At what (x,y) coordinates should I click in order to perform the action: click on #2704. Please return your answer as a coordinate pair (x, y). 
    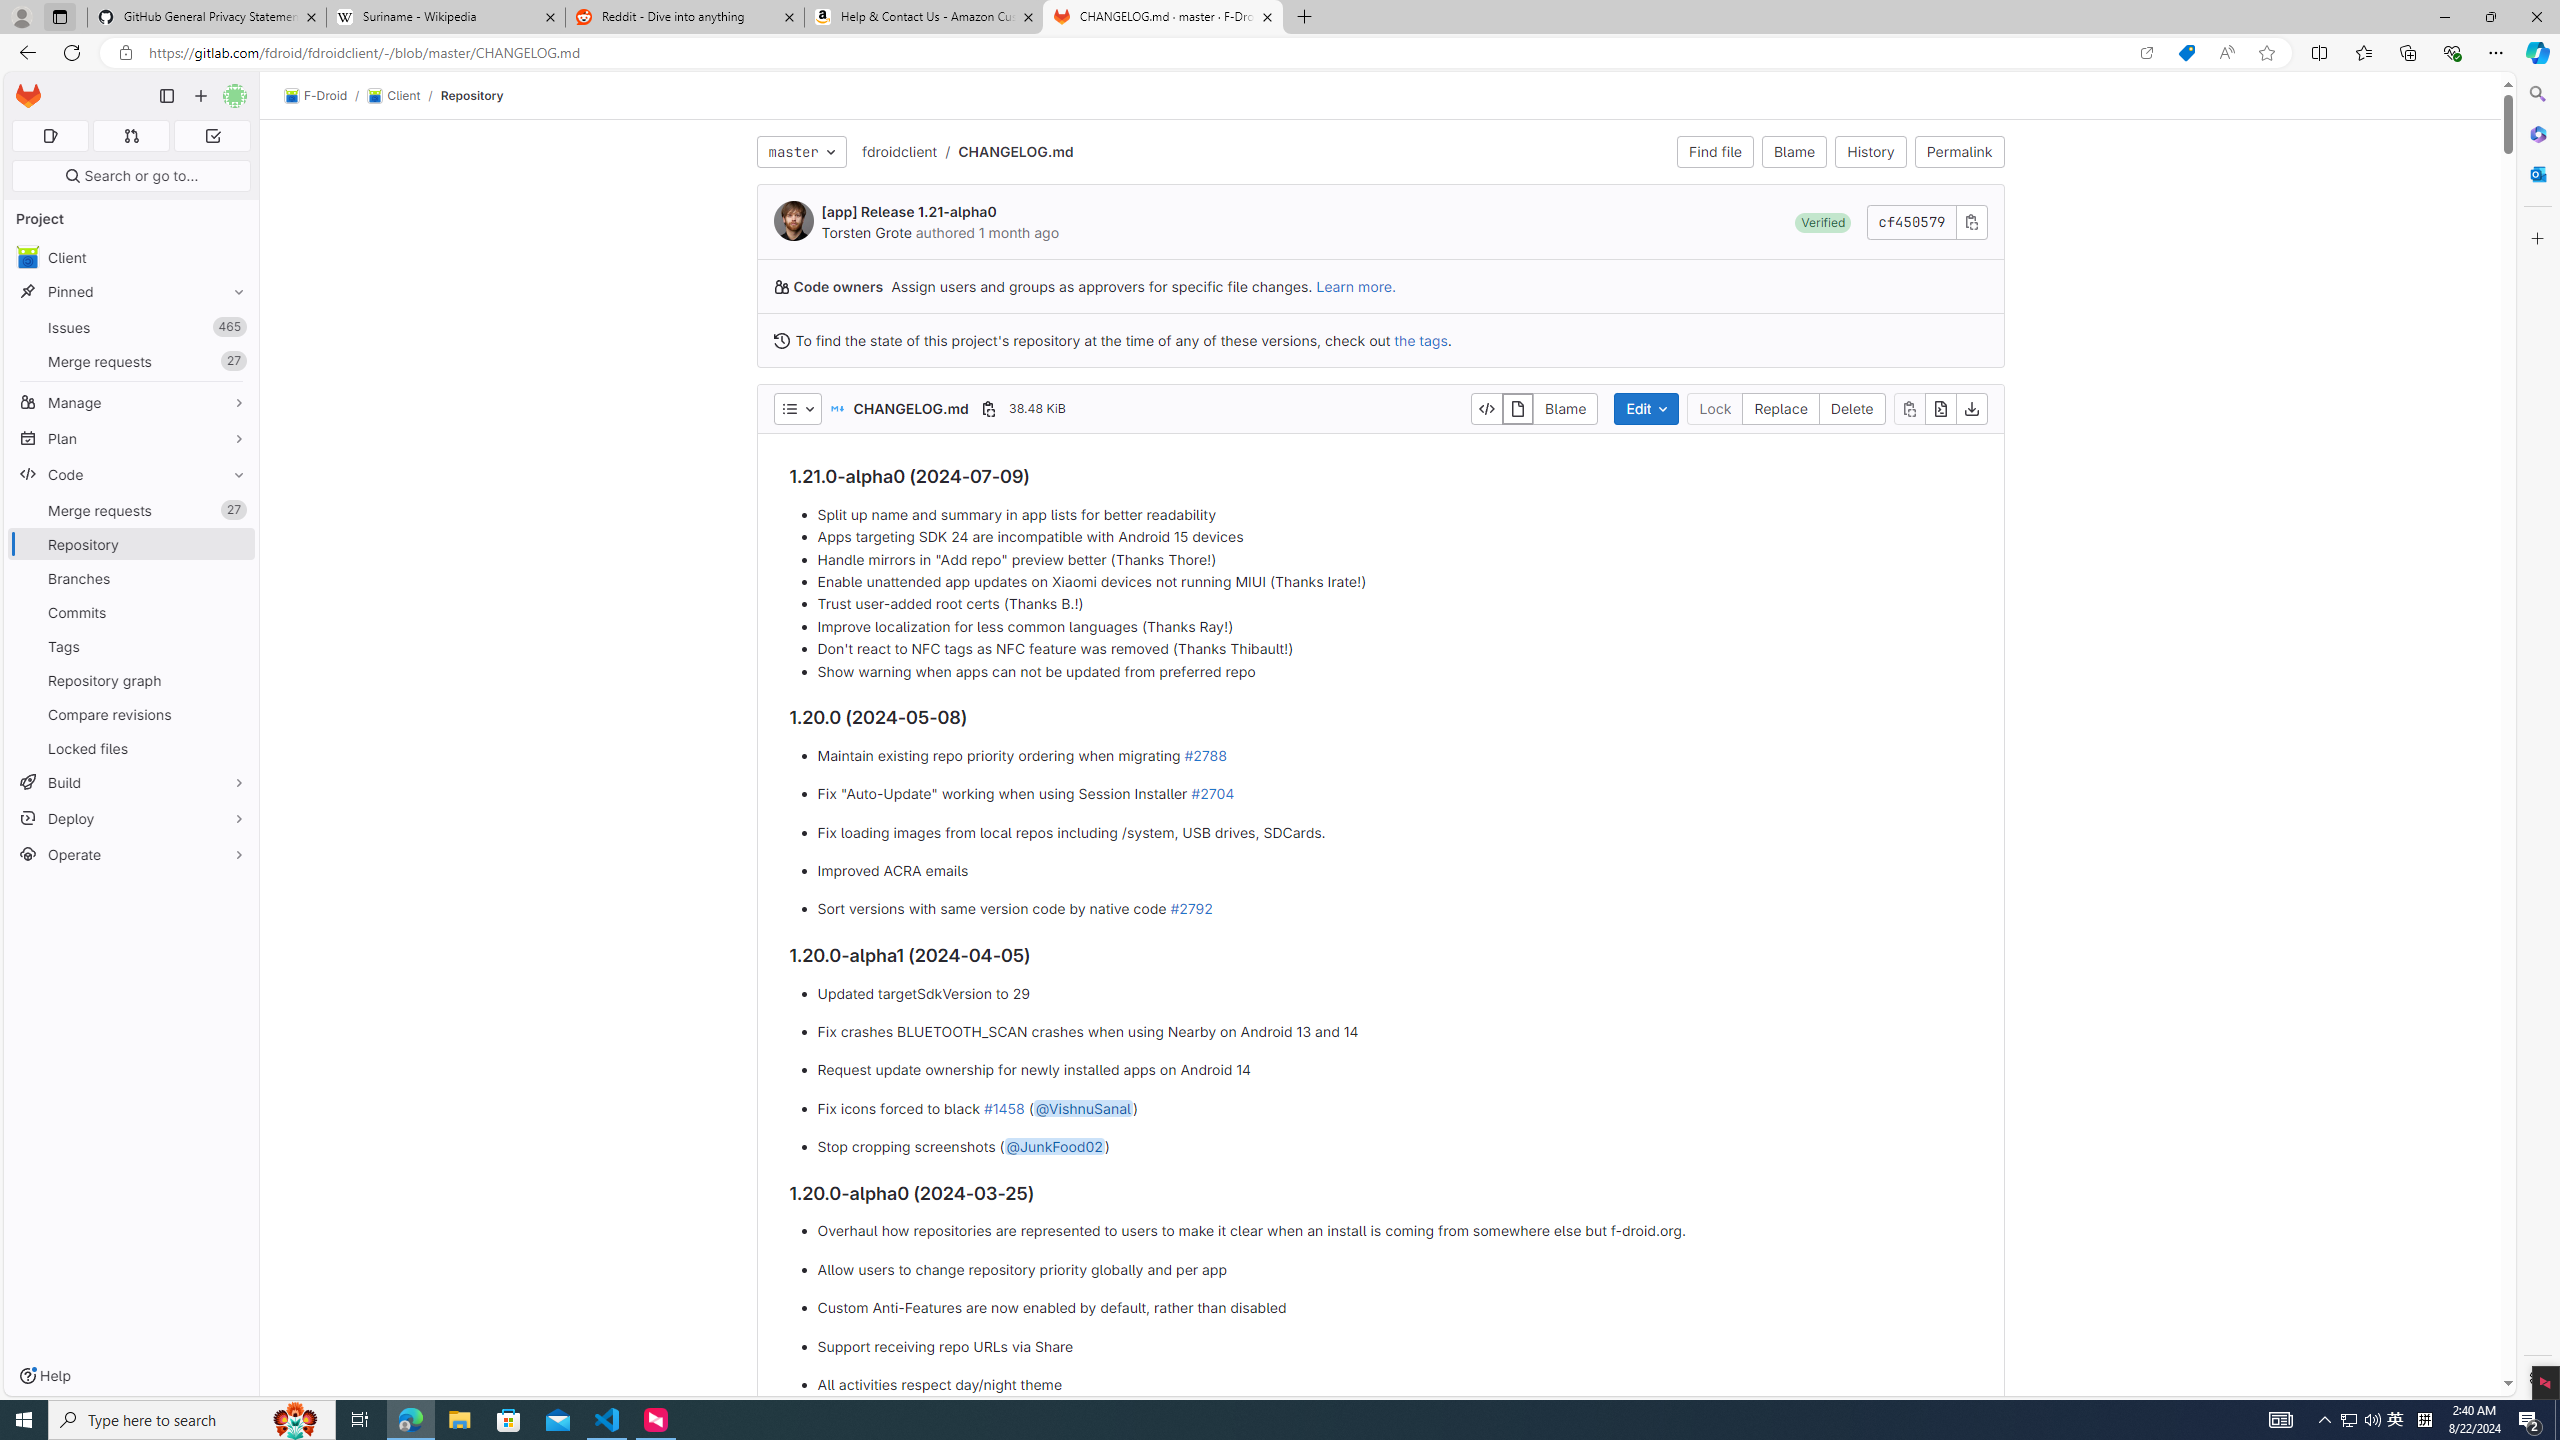
    Looking at the image, I should click on (1212, 794).